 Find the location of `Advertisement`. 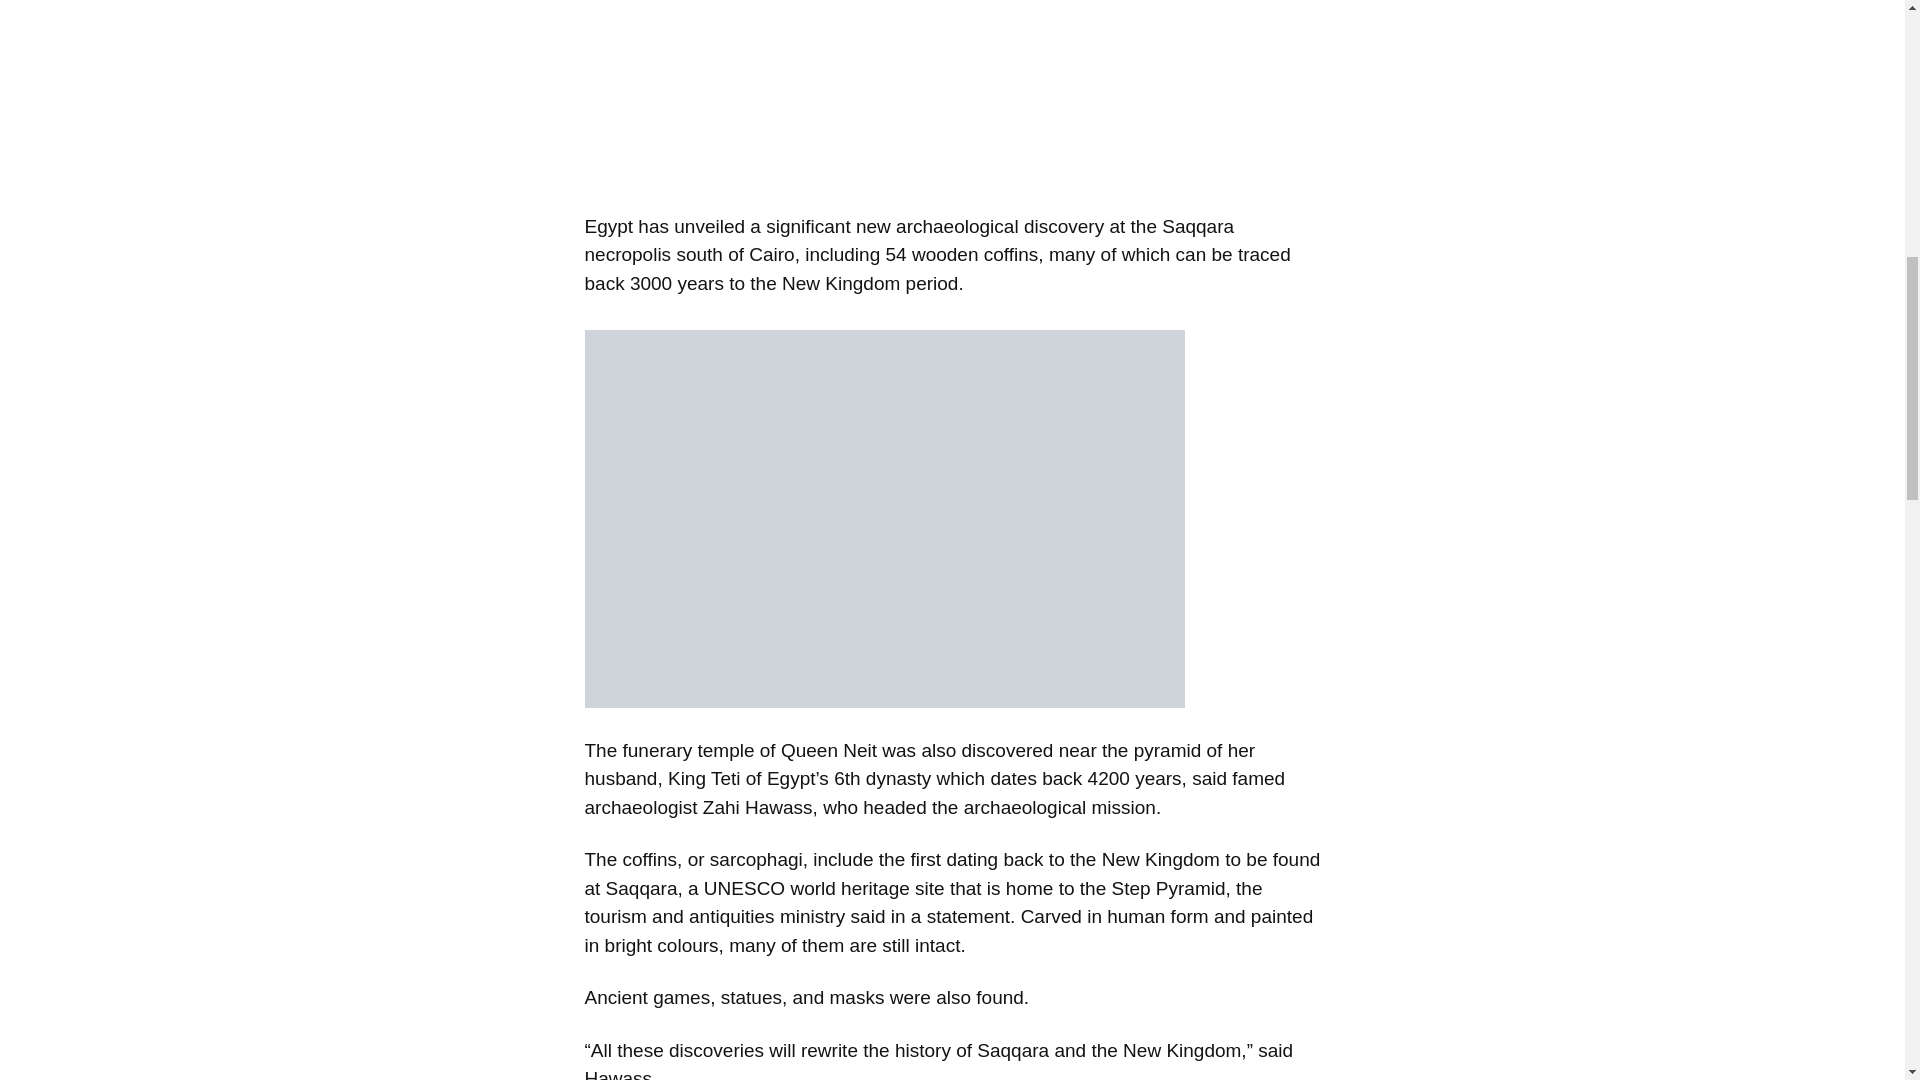

Advertisement is located at coordinates (364, 98).